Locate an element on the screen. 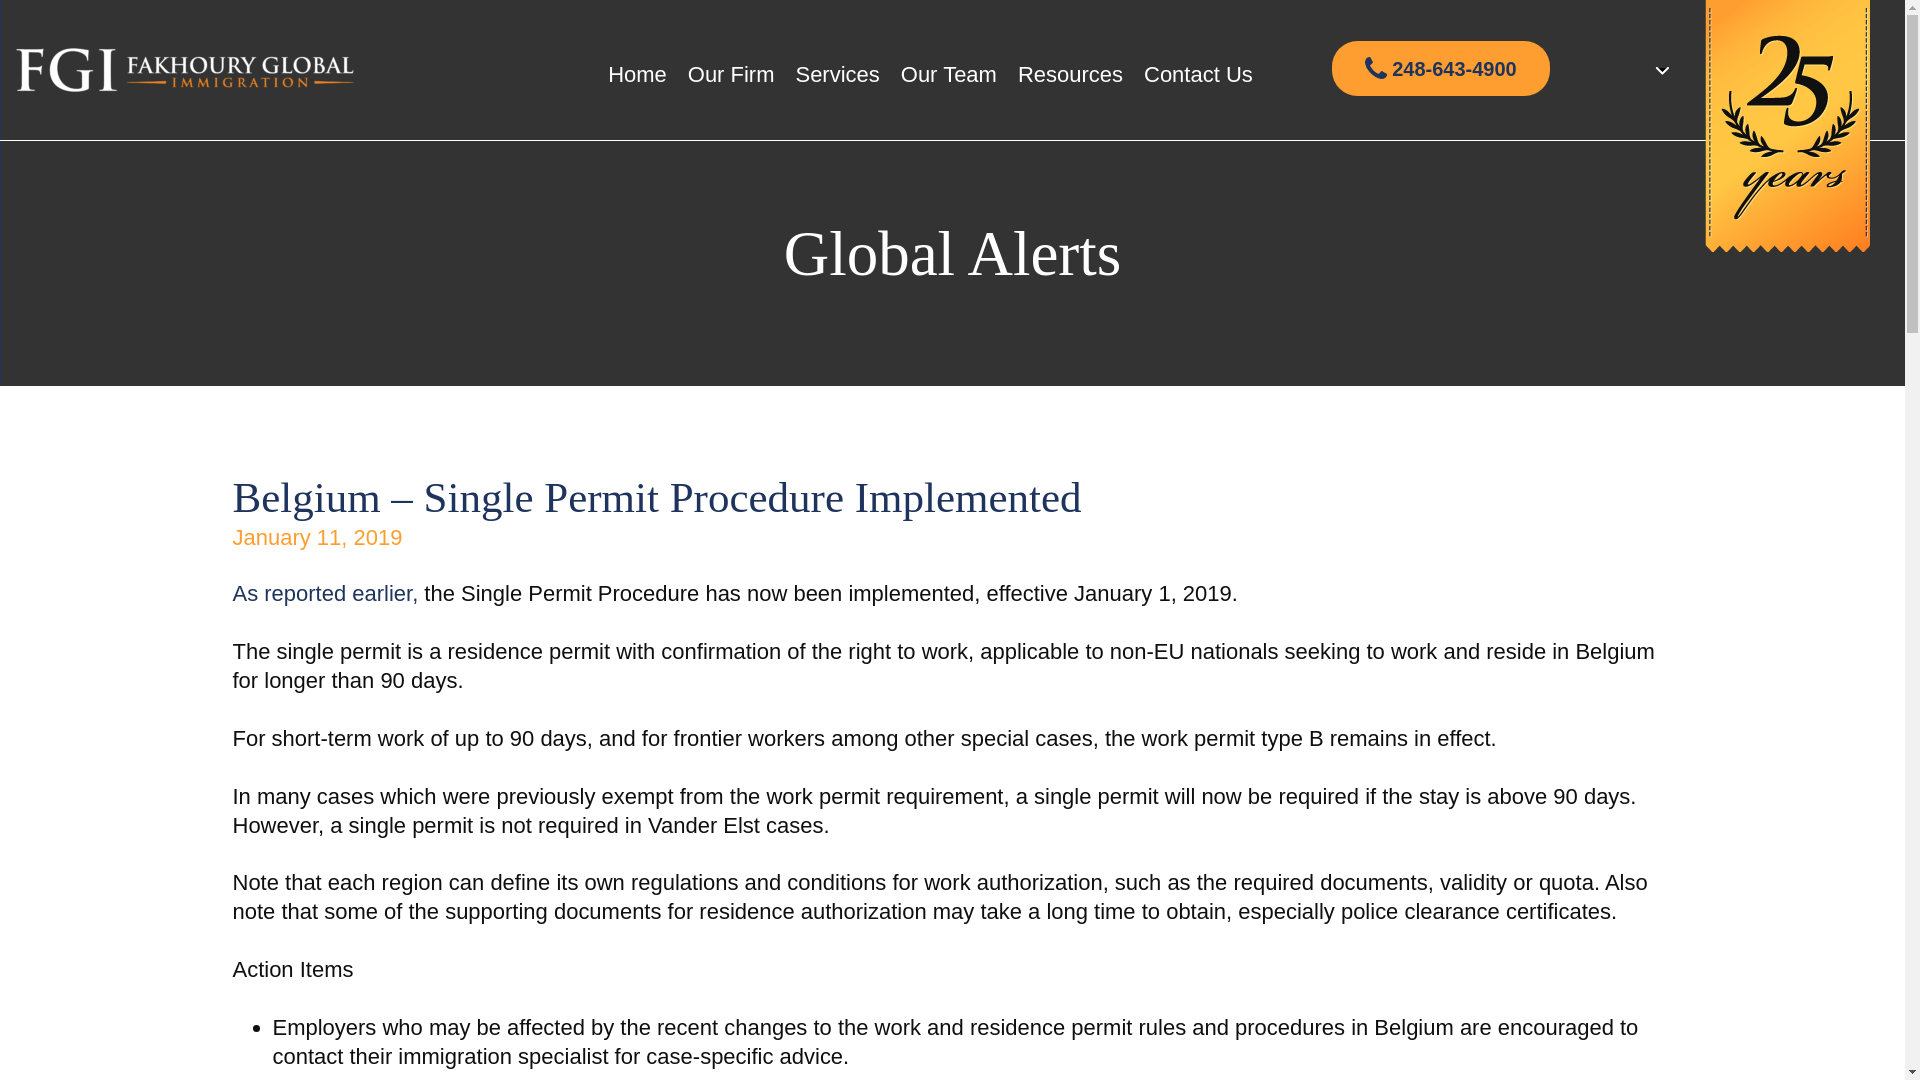 Image resolution: width=1920 pixels, height=1080 pixels. 248-643-4900 is located at coordinates (1440, 68).